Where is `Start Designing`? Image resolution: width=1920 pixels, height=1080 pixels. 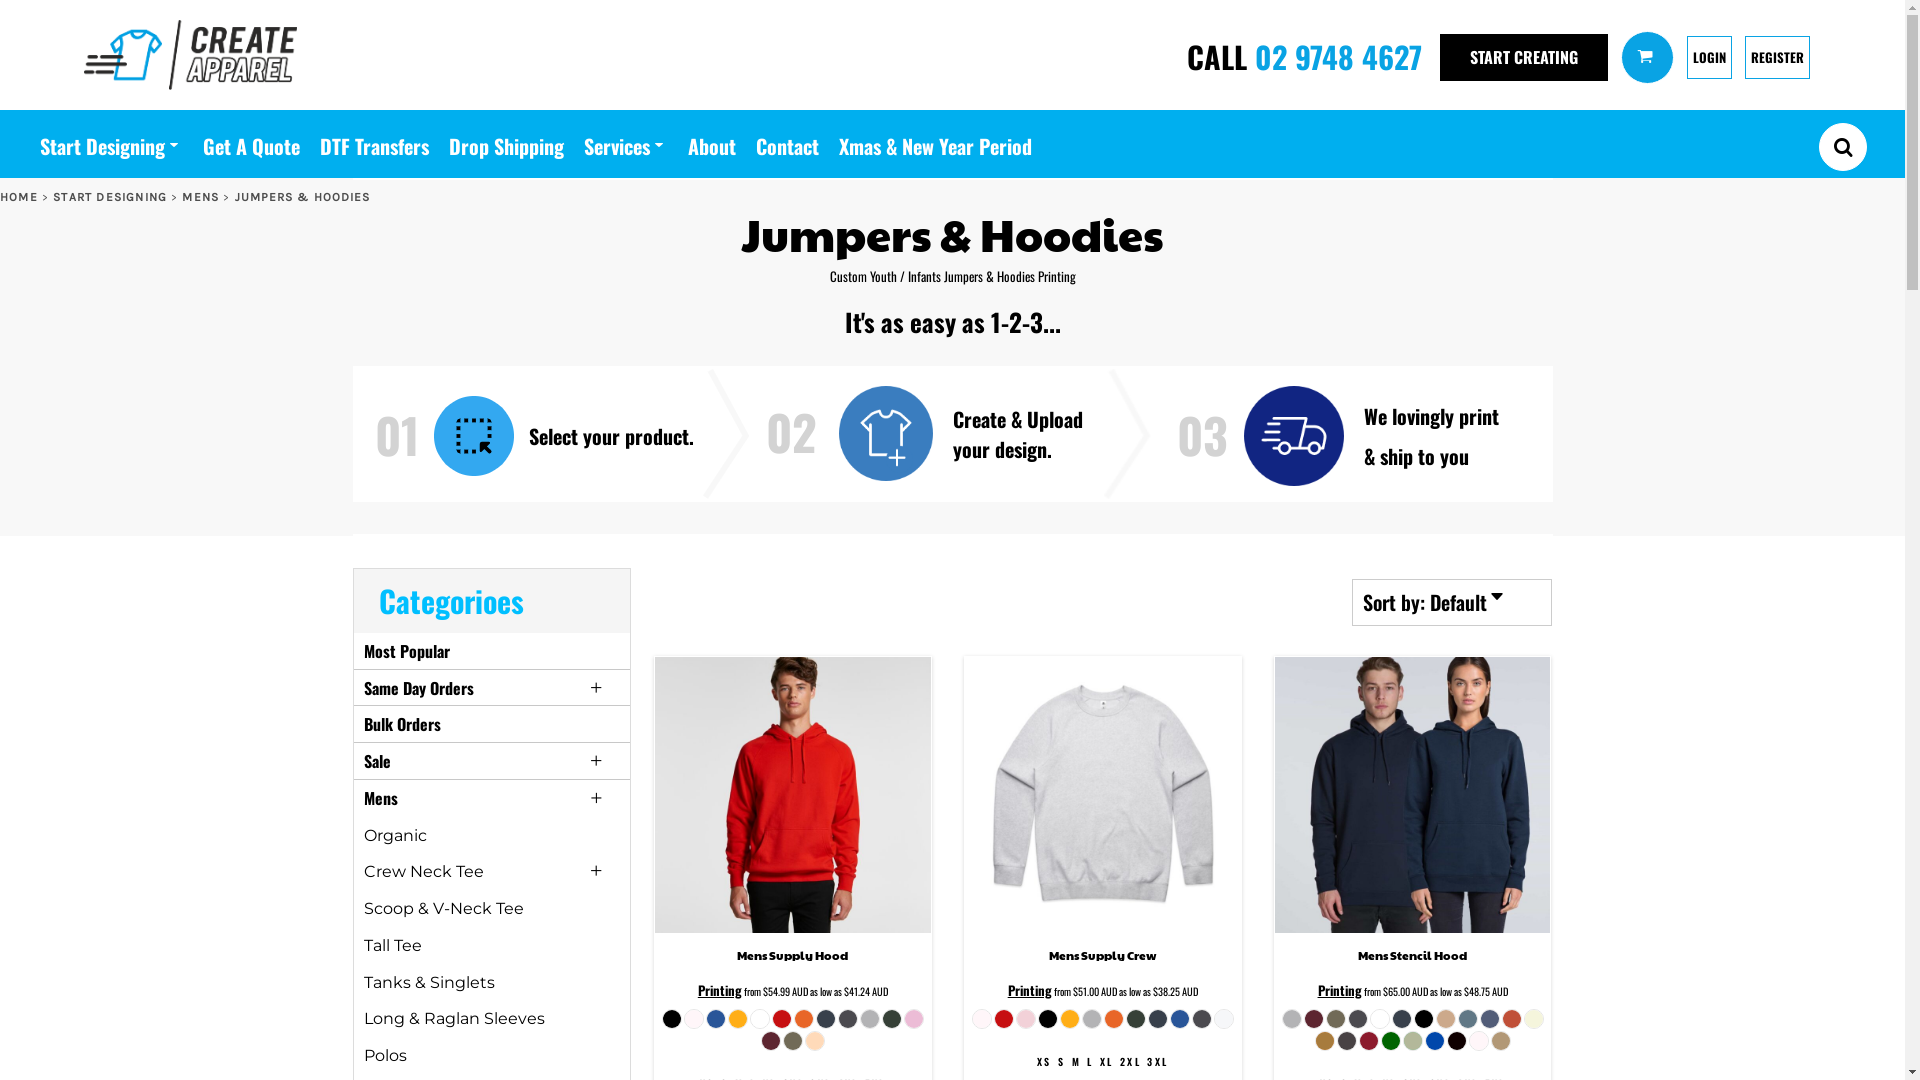
Start Designing is located at coordinates (112, 144).